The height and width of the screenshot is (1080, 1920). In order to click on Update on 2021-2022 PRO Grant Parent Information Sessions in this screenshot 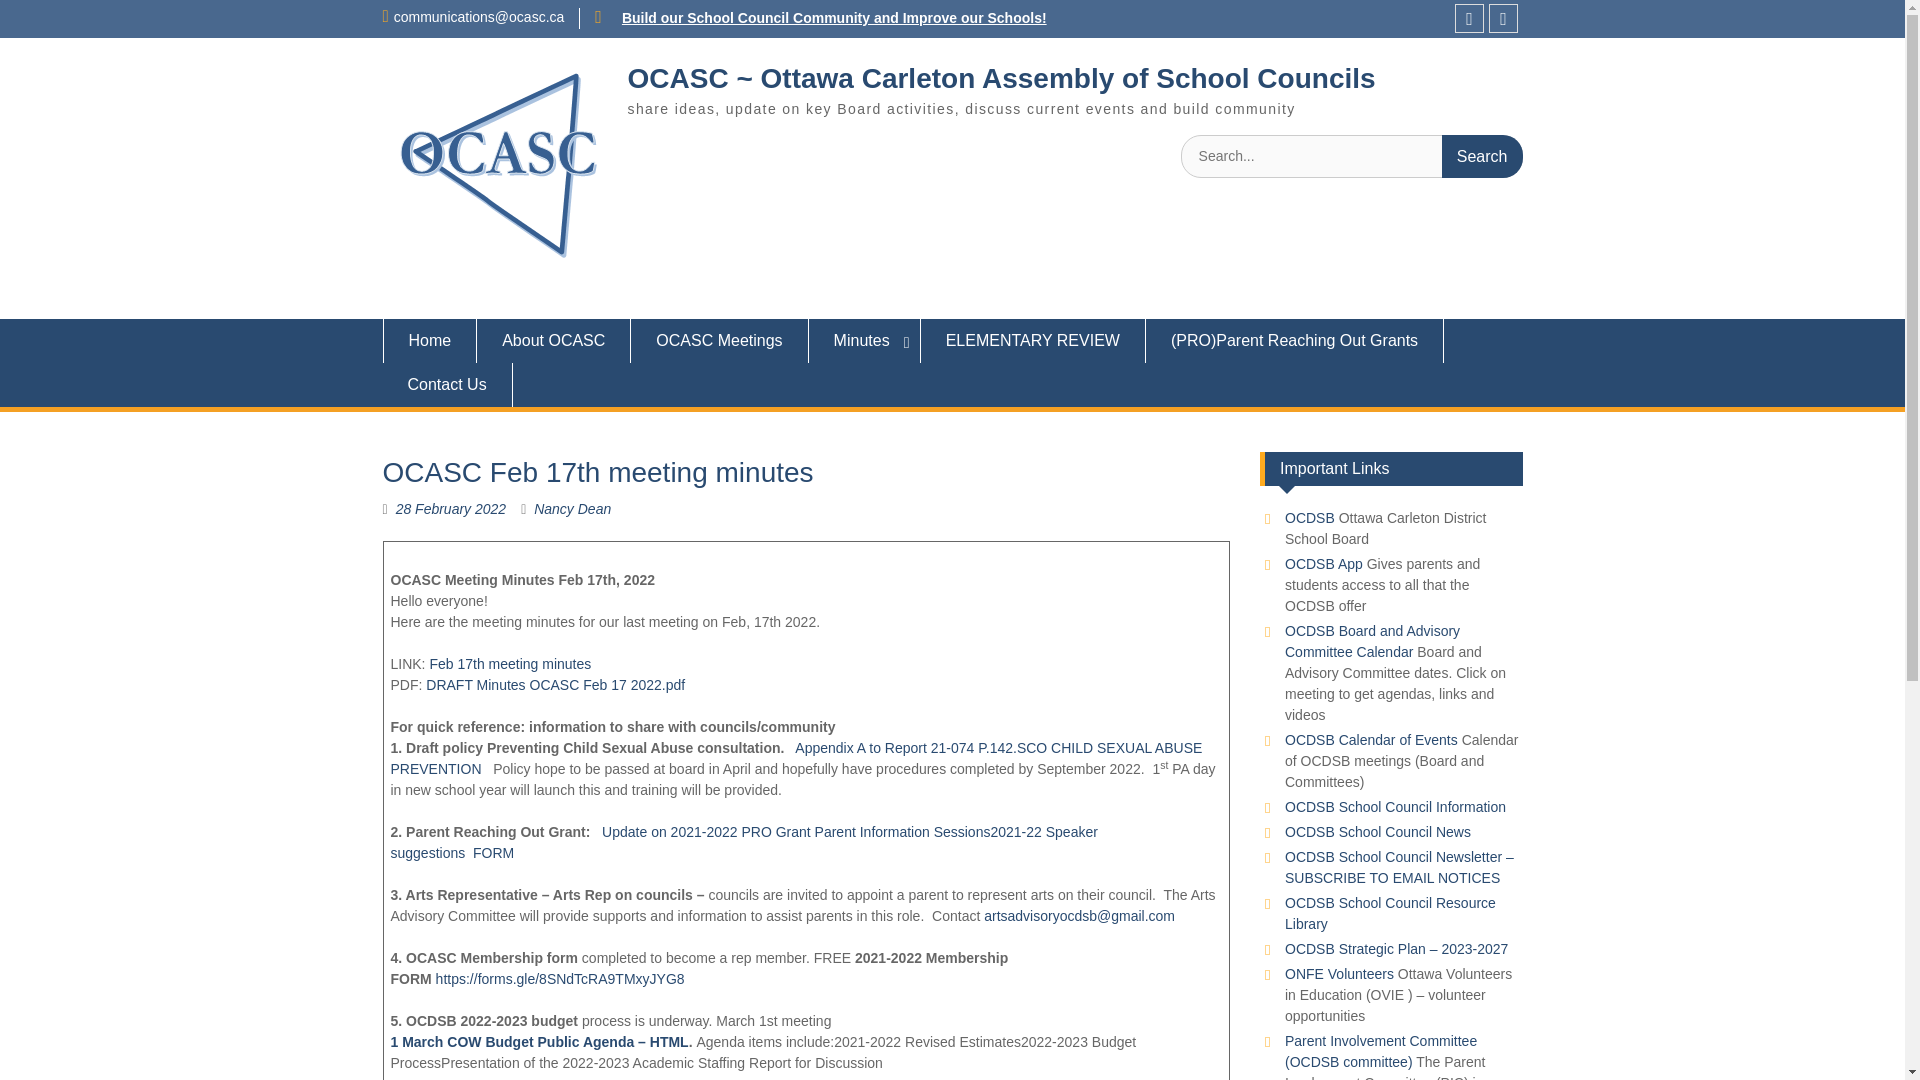, I will do `click(796, 832)`.